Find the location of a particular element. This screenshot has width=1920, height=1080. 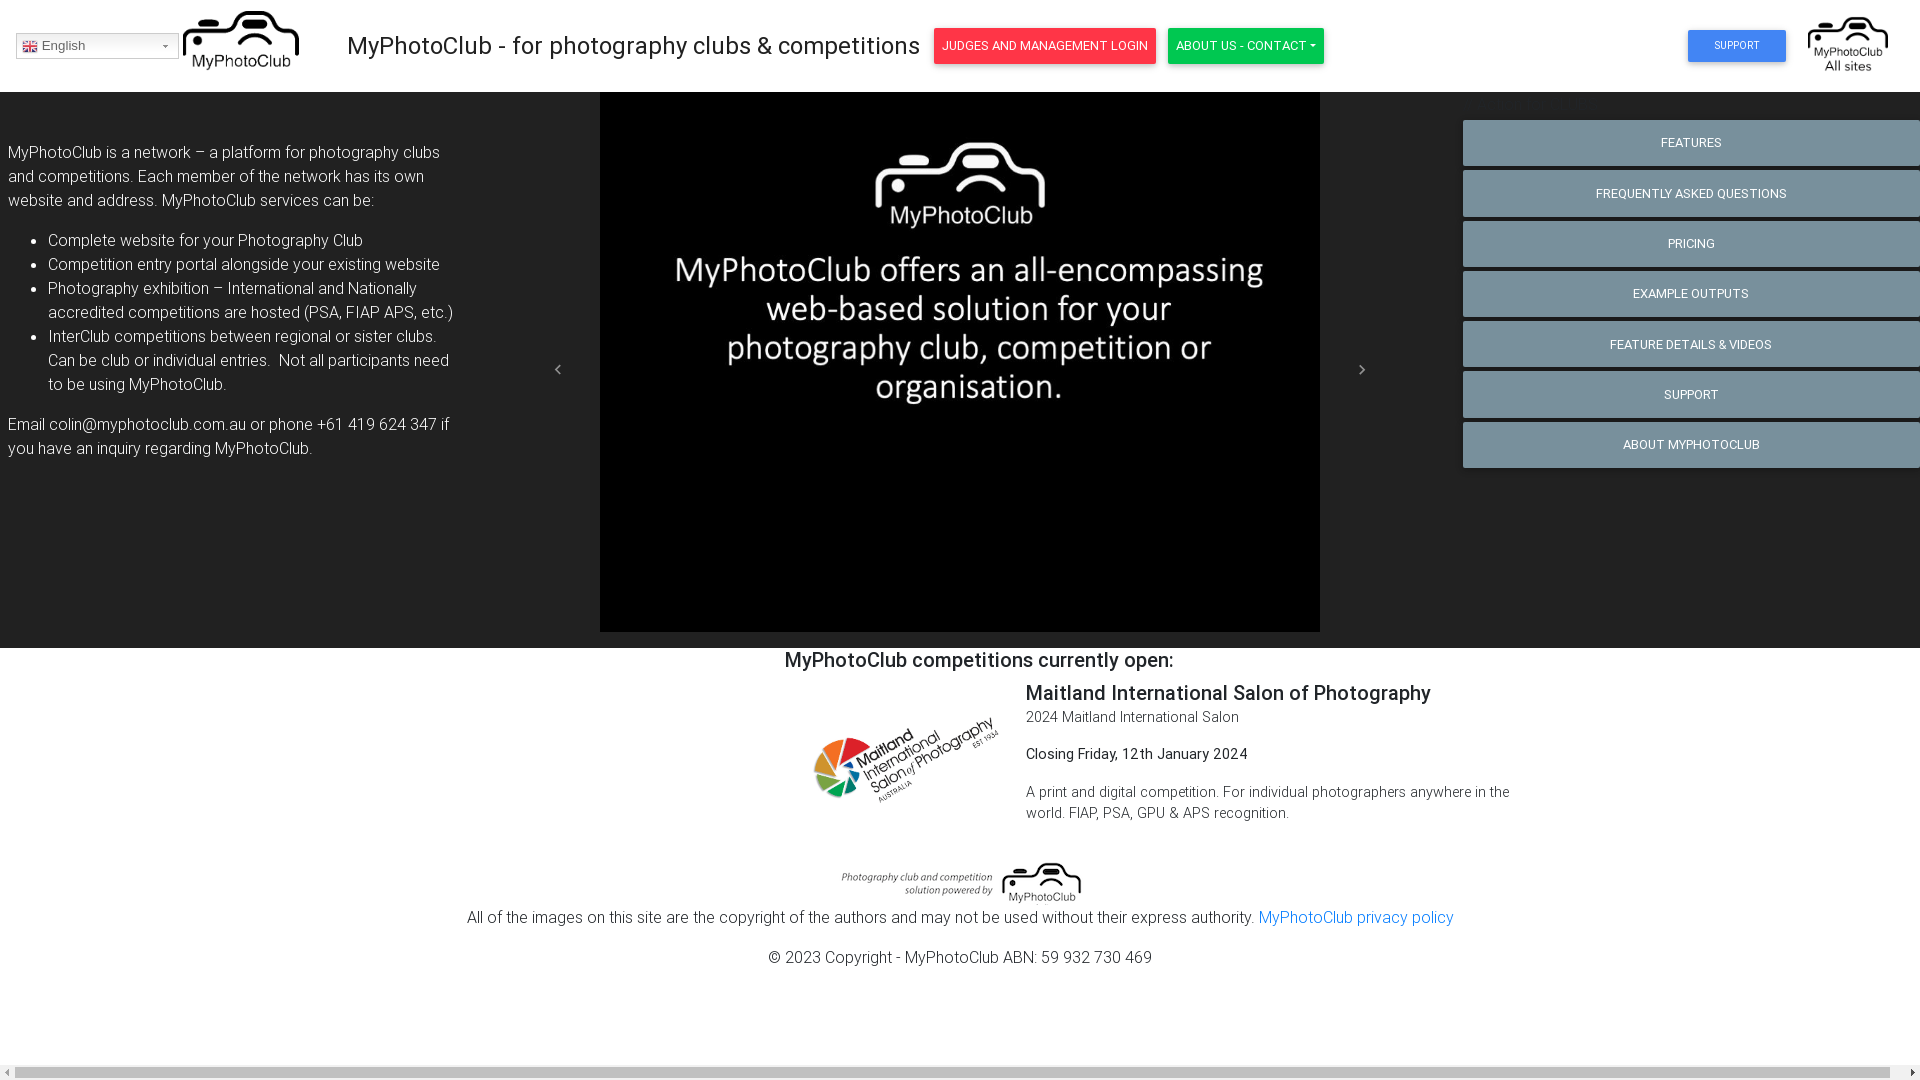

Previous is located at coordinates (559, 370).